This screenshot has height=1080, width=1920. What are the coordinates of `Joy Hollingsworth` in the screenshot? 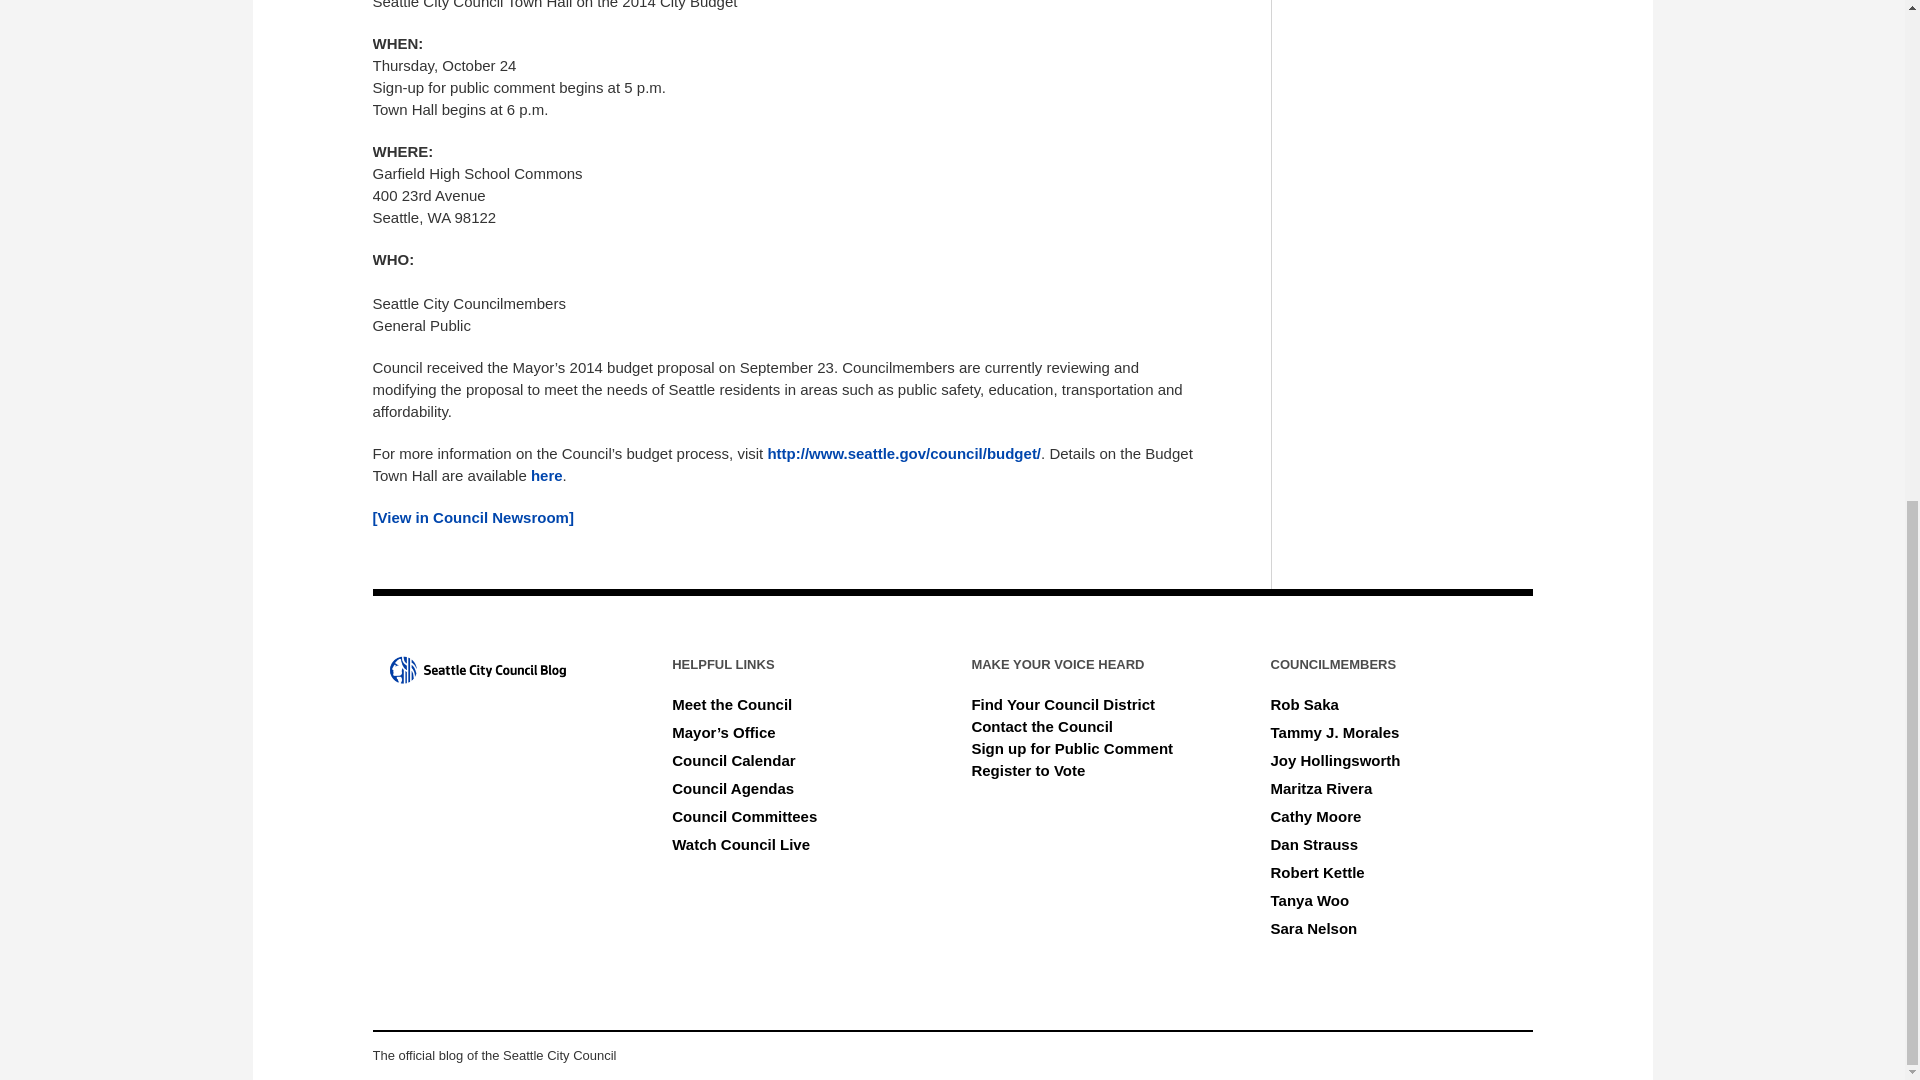 It's located at (1336, 760).